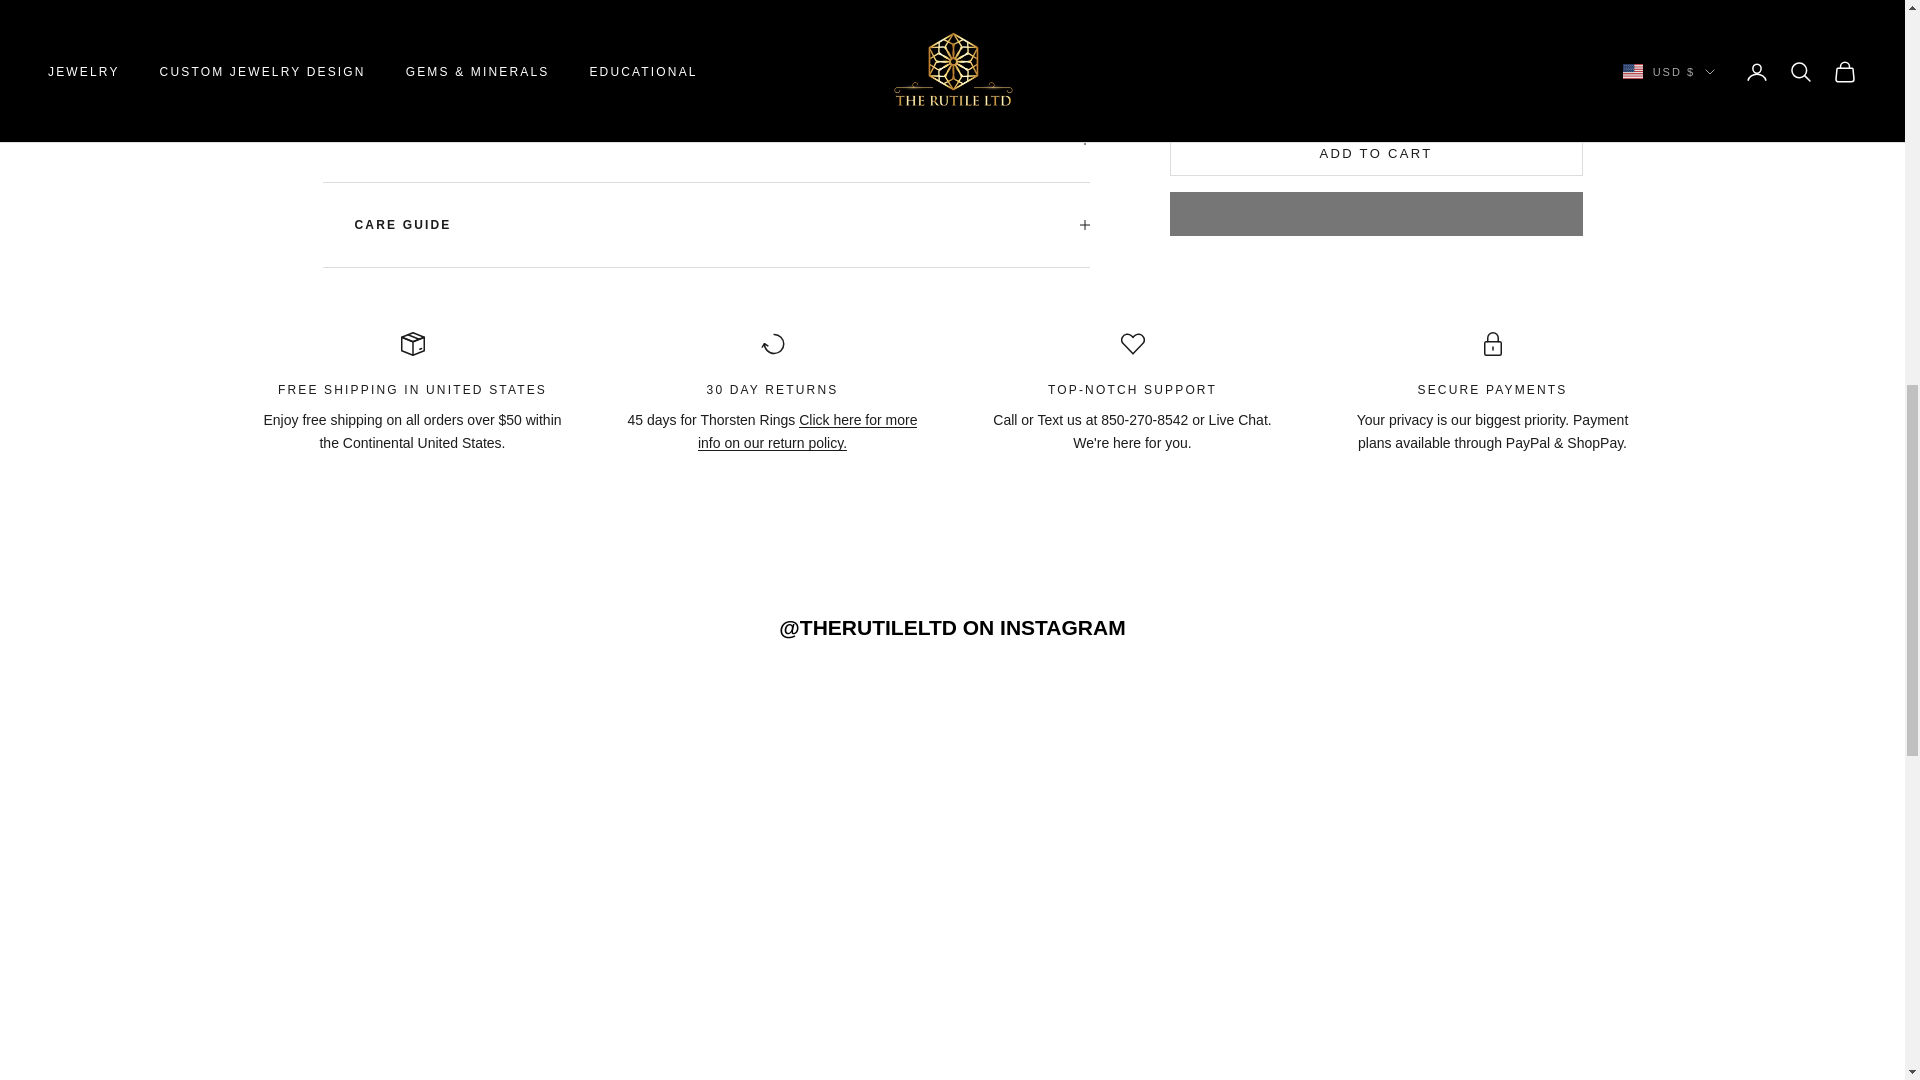 This screenshot has height=1080, width=1920. I want to click on Refund Policy, so click(705, 182).